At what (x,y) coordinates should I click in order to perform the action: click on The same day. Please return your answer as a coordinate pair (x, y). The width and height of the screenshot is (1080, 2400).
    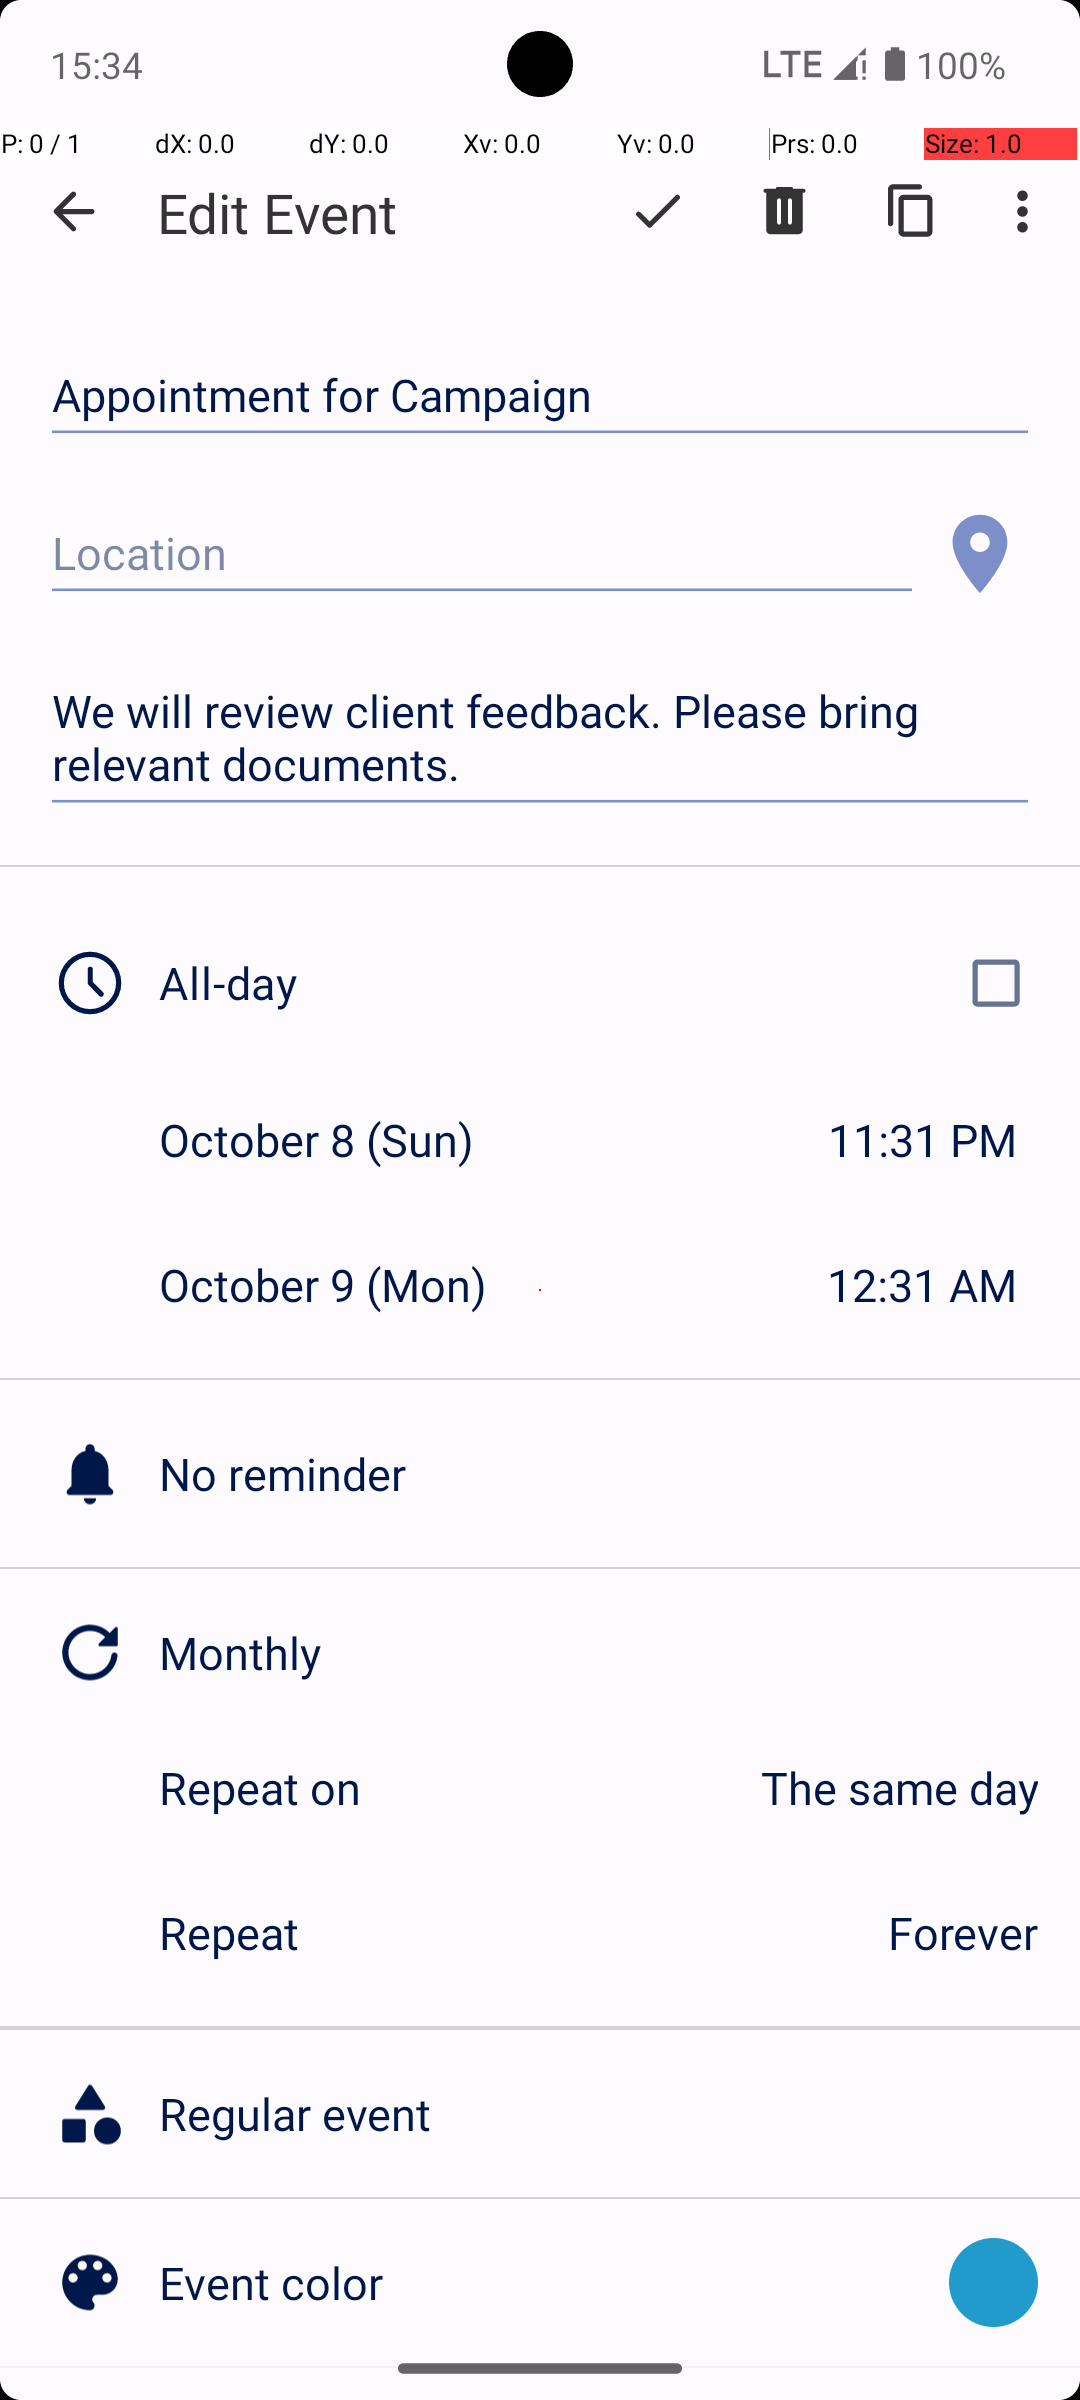
    Looking at the image, I should click on (720, 1788).